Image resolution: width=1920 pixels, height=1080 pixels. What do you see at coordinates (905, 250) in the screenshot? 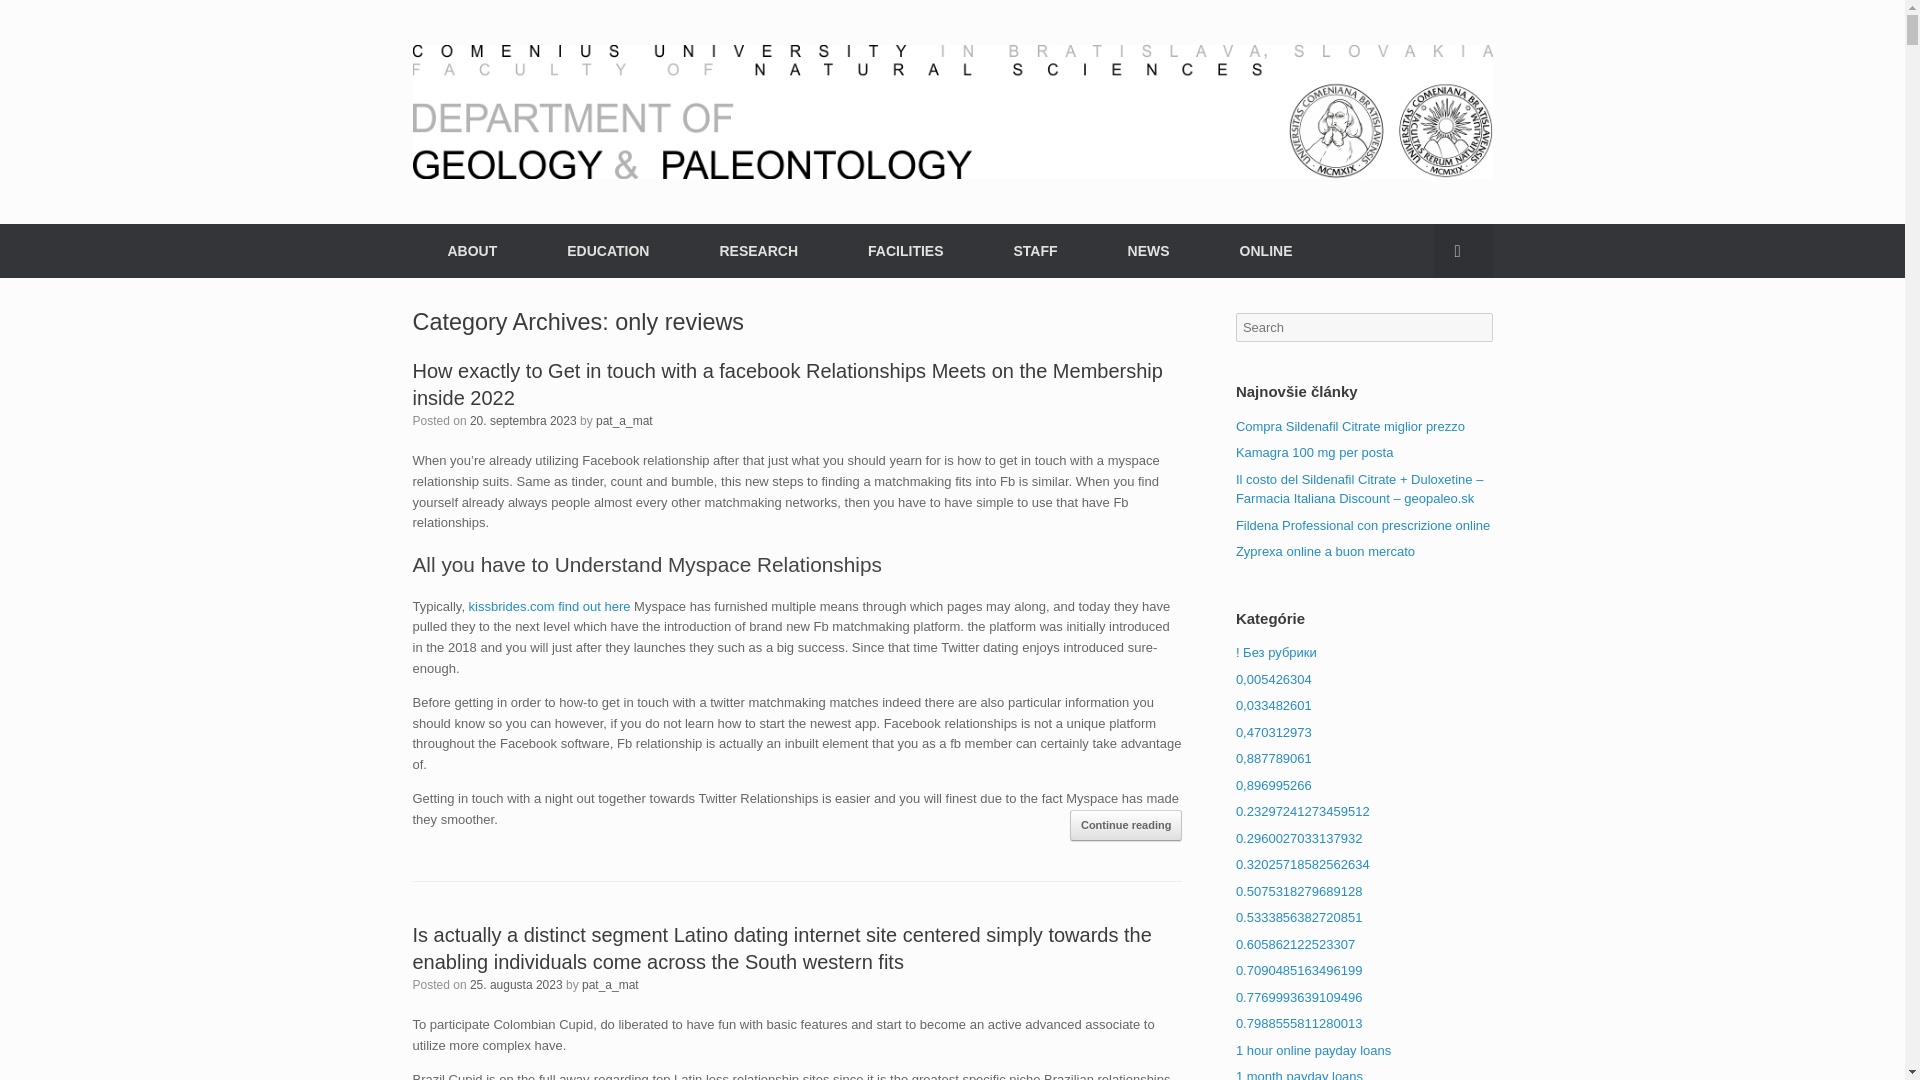
I see `FACILITIES` at bounding box center [905, 250].